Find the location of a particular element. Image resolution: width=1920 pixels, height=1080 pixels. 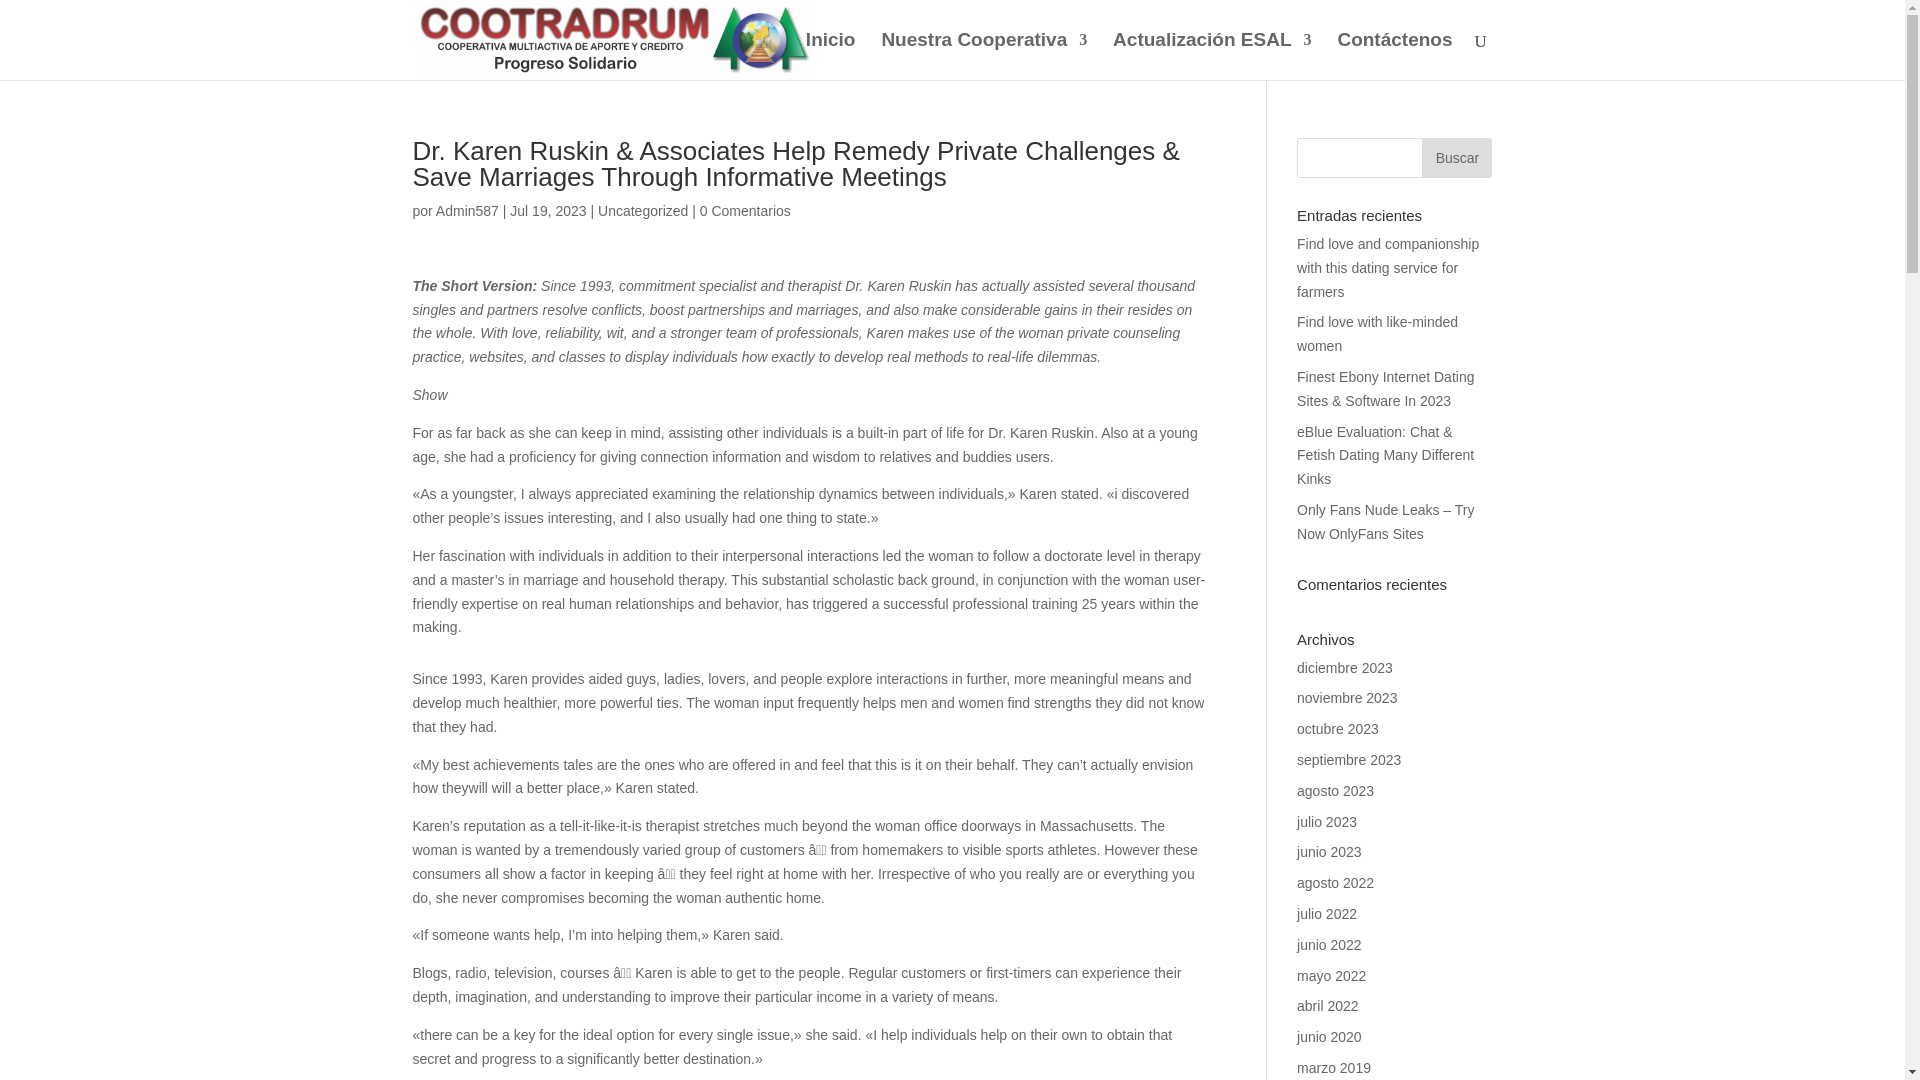

Find love with like-minded women is located at coordinates (1377, 334).